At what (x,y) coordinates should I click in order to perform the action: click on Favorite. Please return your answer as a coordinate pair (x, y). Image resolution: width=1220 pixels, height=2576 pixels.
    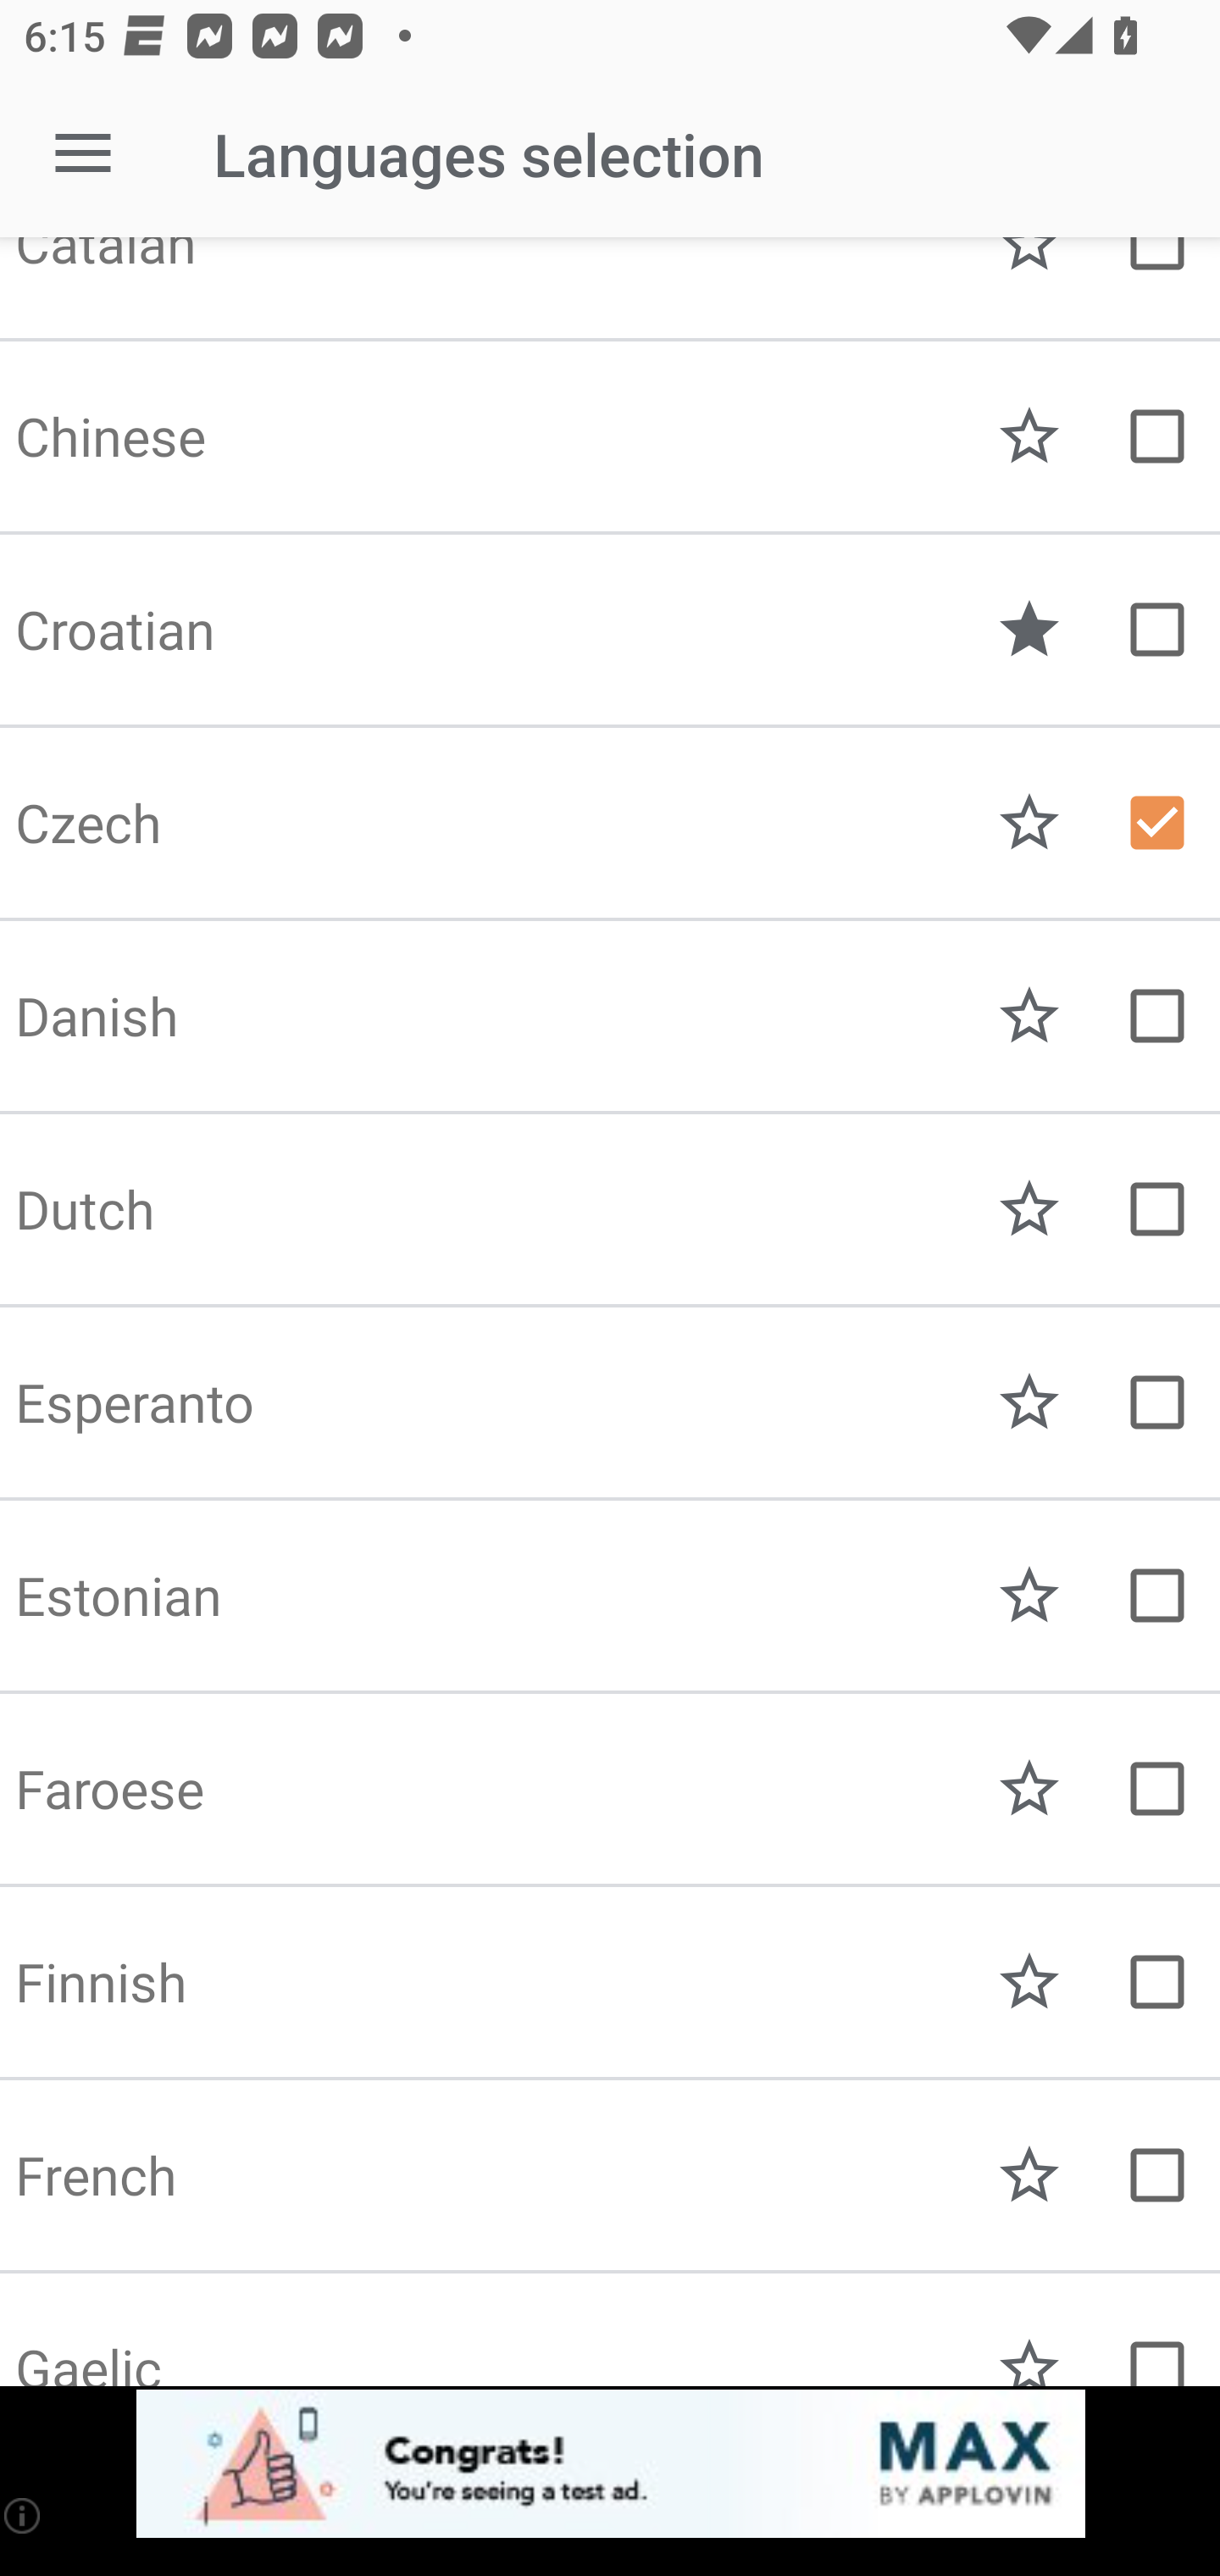
    Looking at the image, I should click on (1029, 823).